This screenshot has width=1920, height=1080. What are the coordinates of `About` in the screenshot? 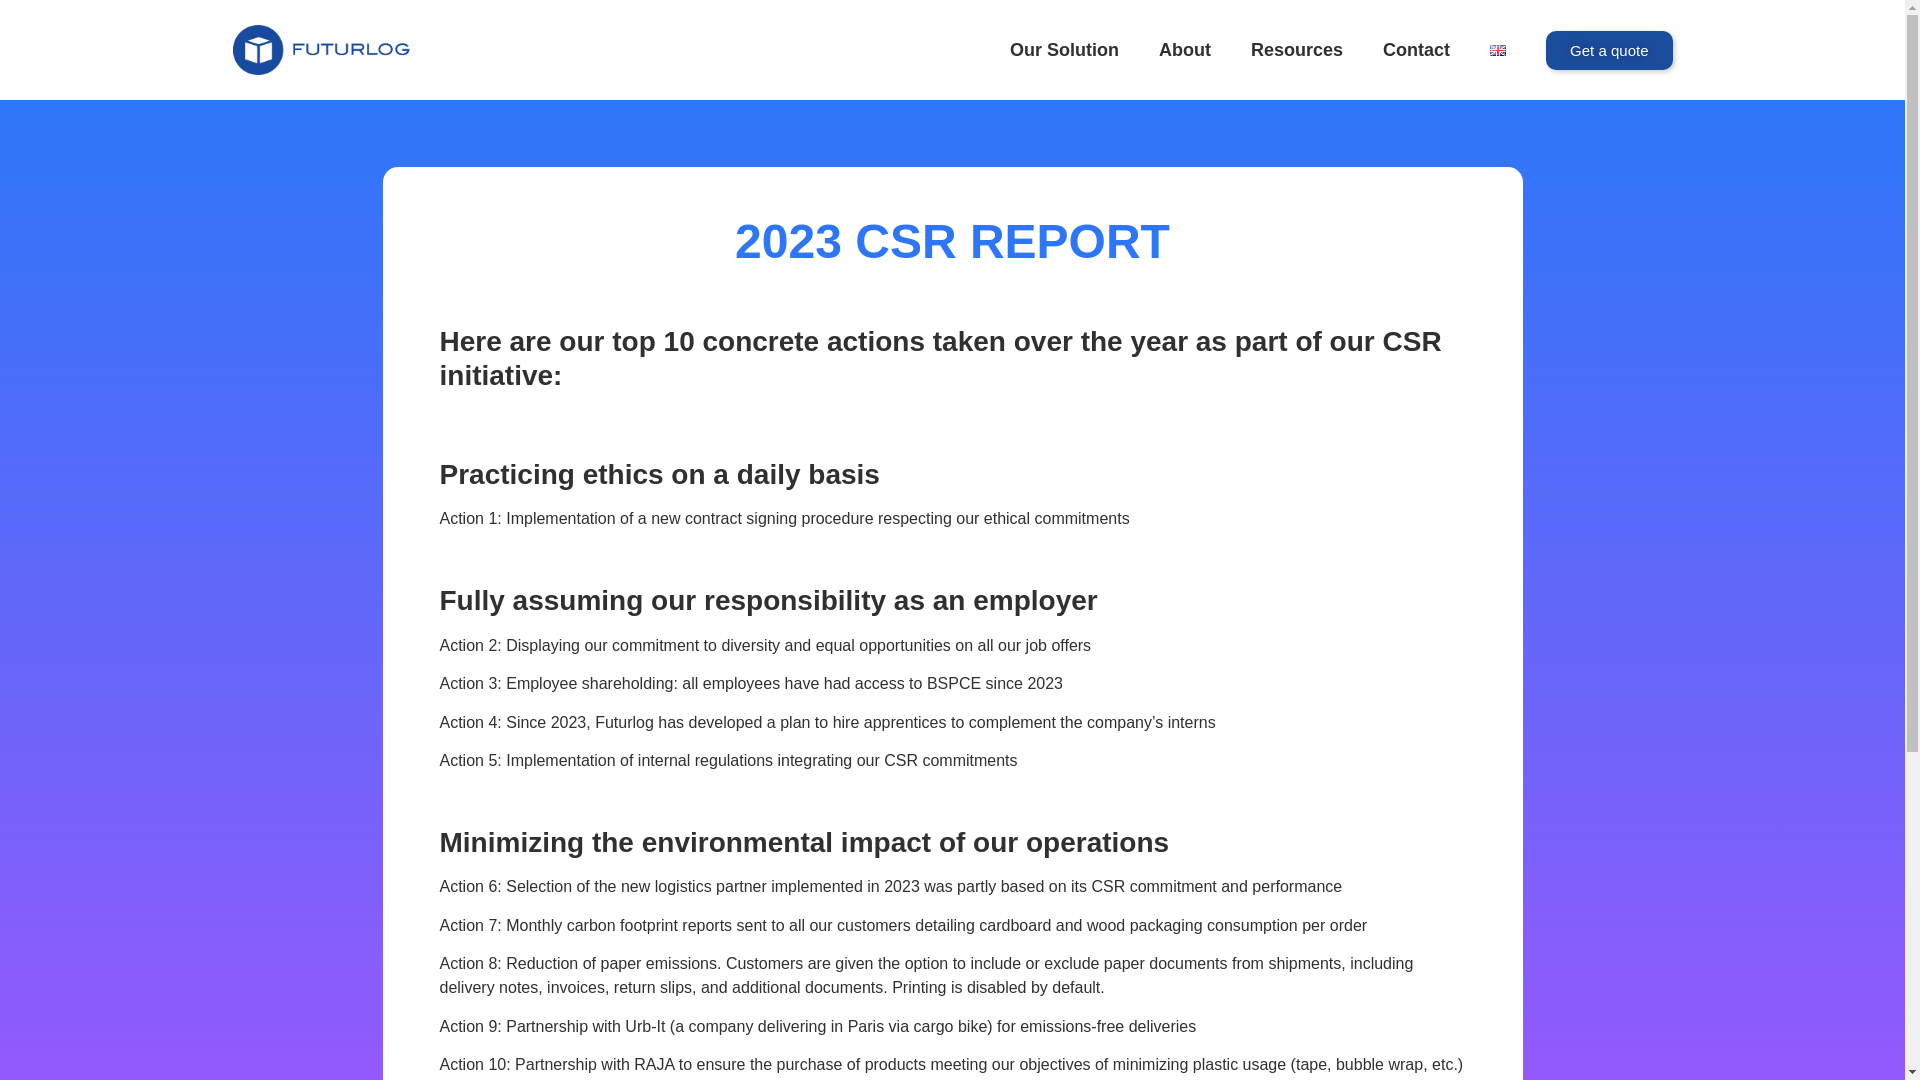 It's located at (1184, 50).